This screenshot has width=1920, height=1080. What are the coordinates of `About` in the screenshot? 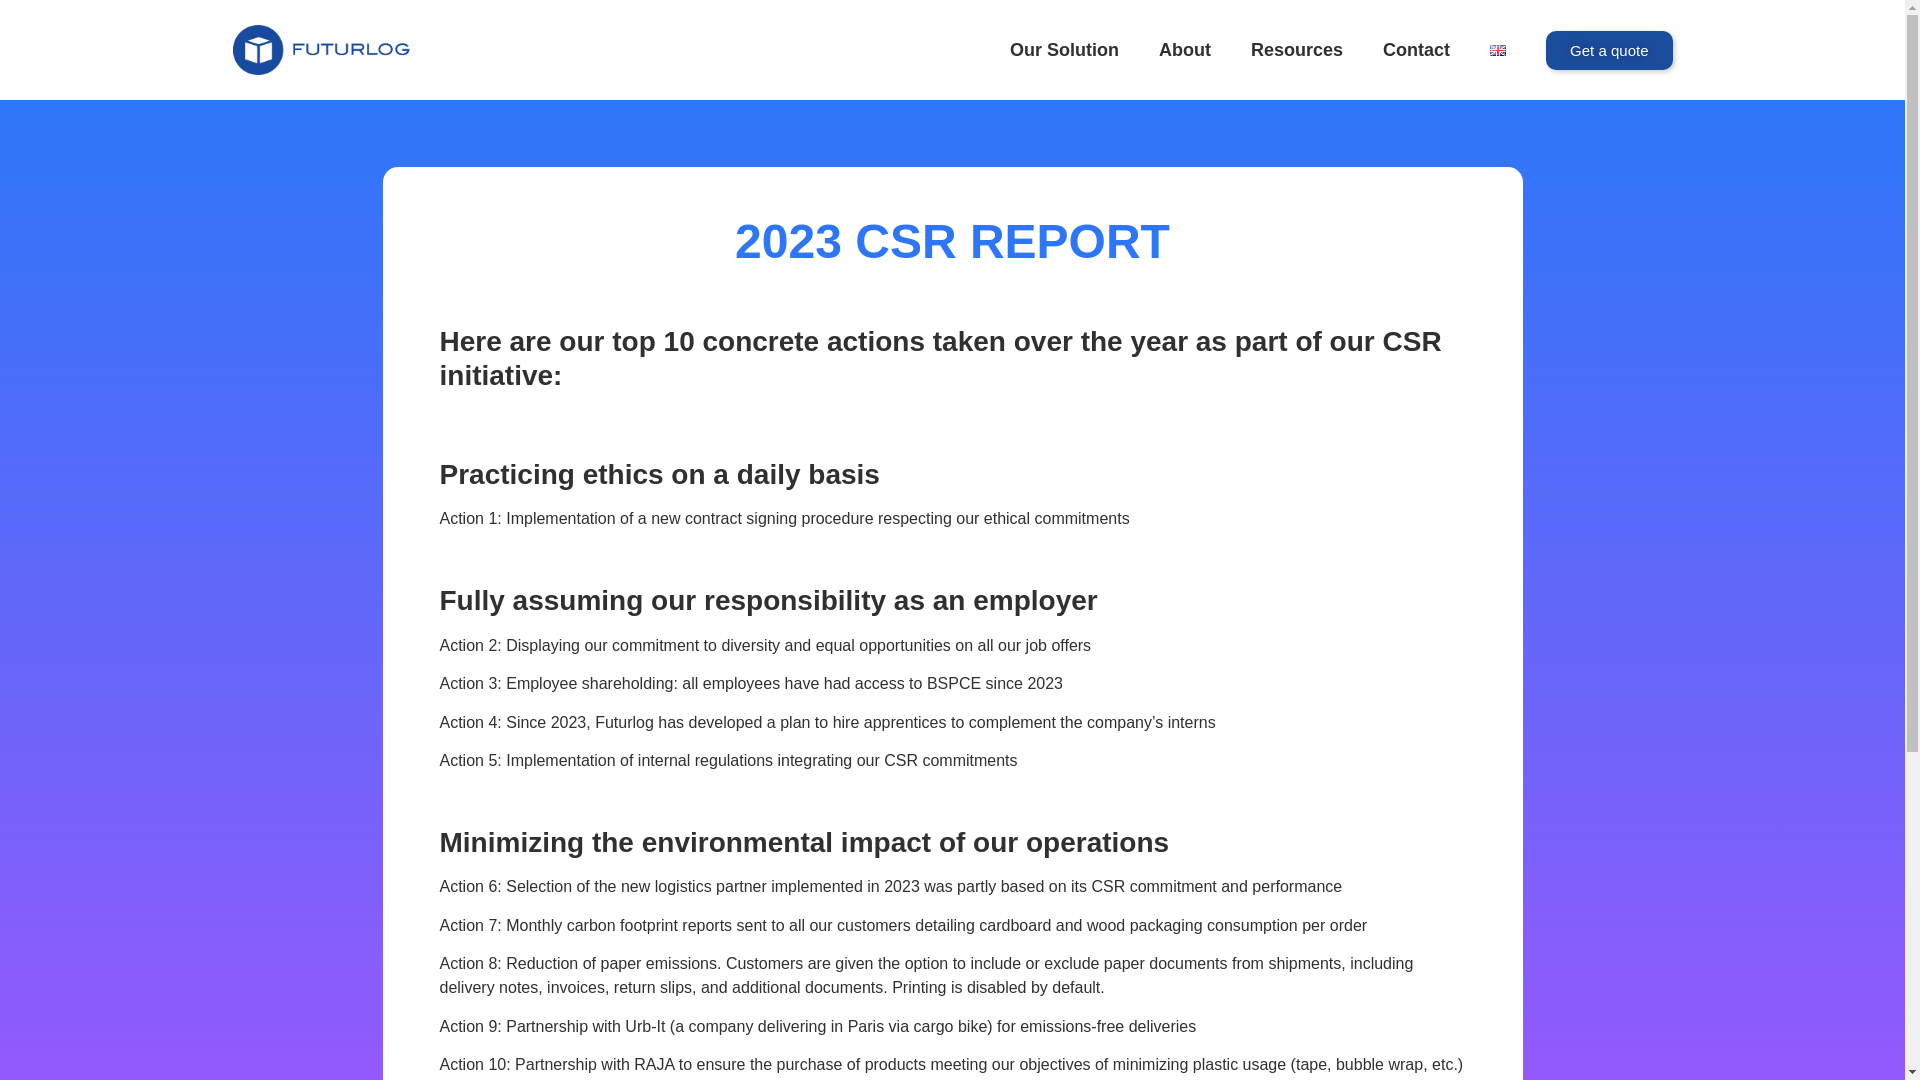 It's located at (1184, 50).